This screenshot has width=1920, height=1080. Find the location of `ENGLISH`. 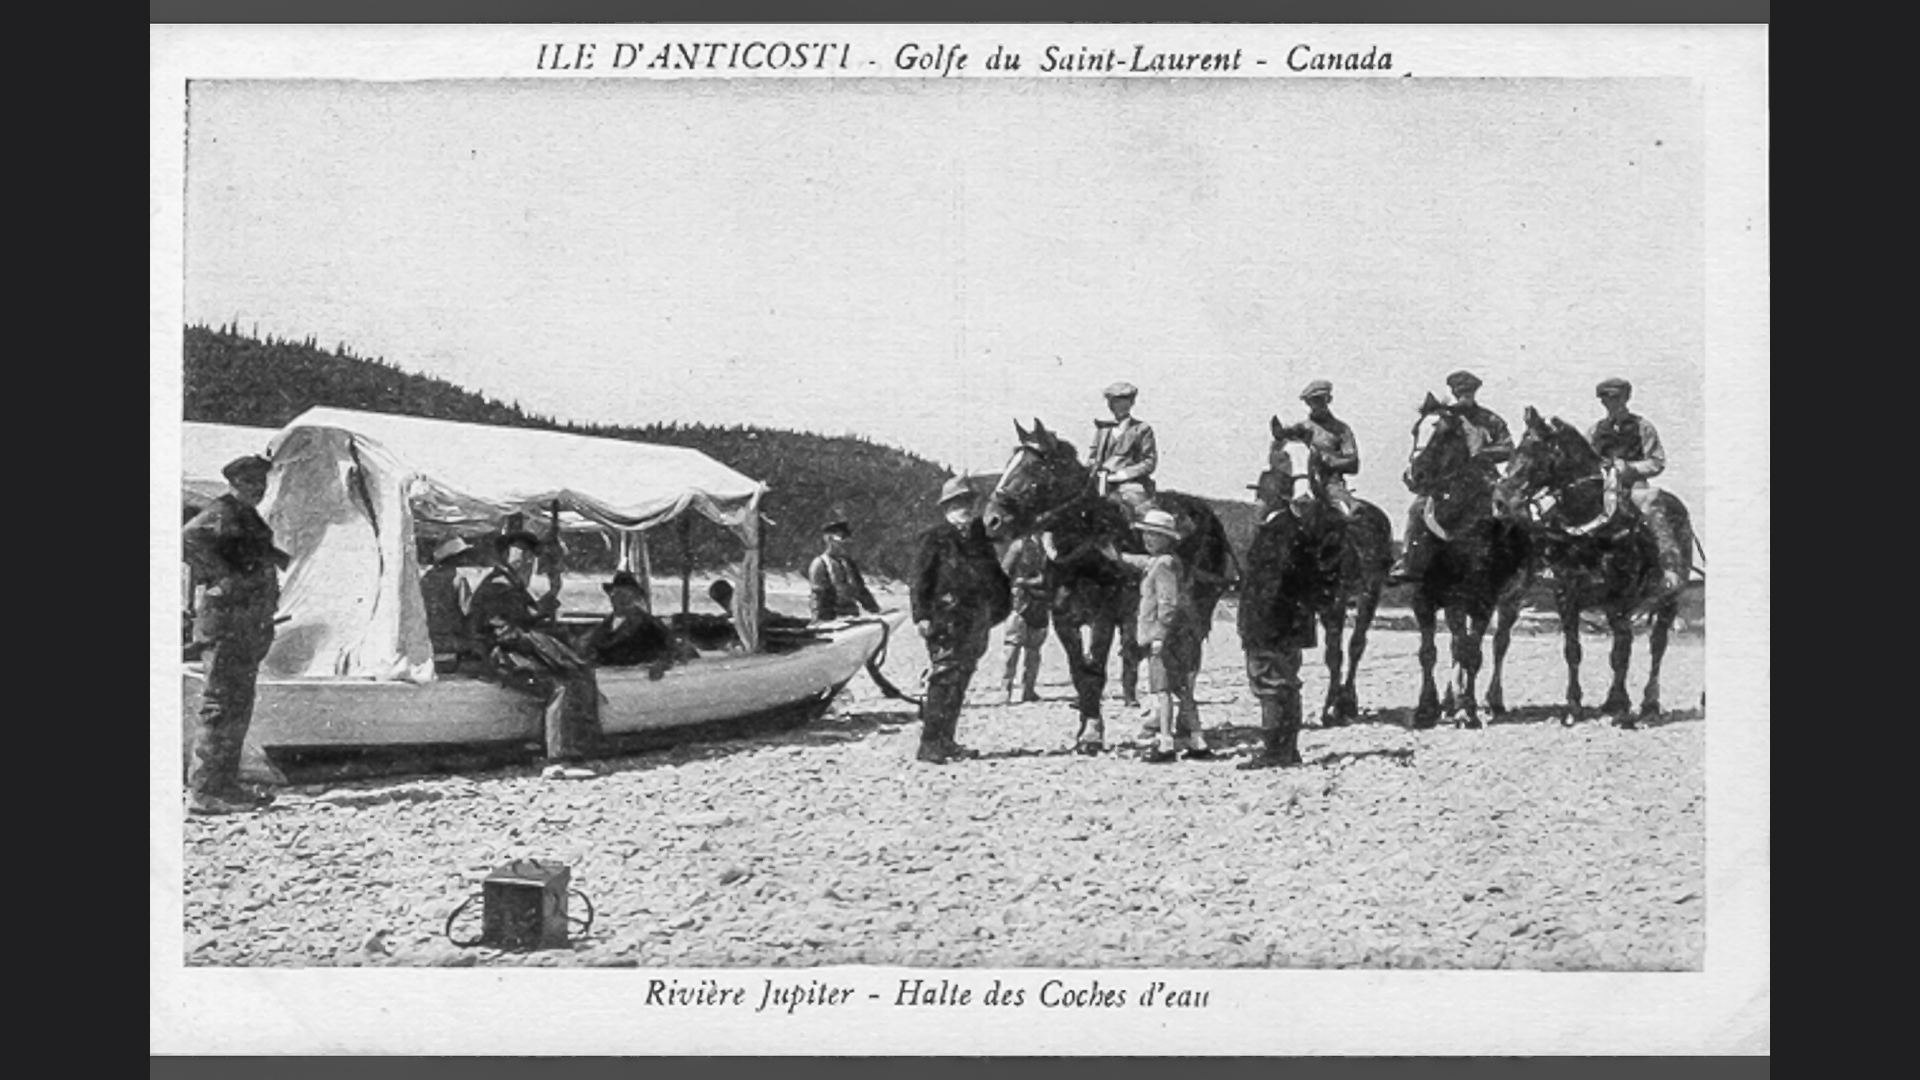

ENGLISH is located at coordinates (992, 681).